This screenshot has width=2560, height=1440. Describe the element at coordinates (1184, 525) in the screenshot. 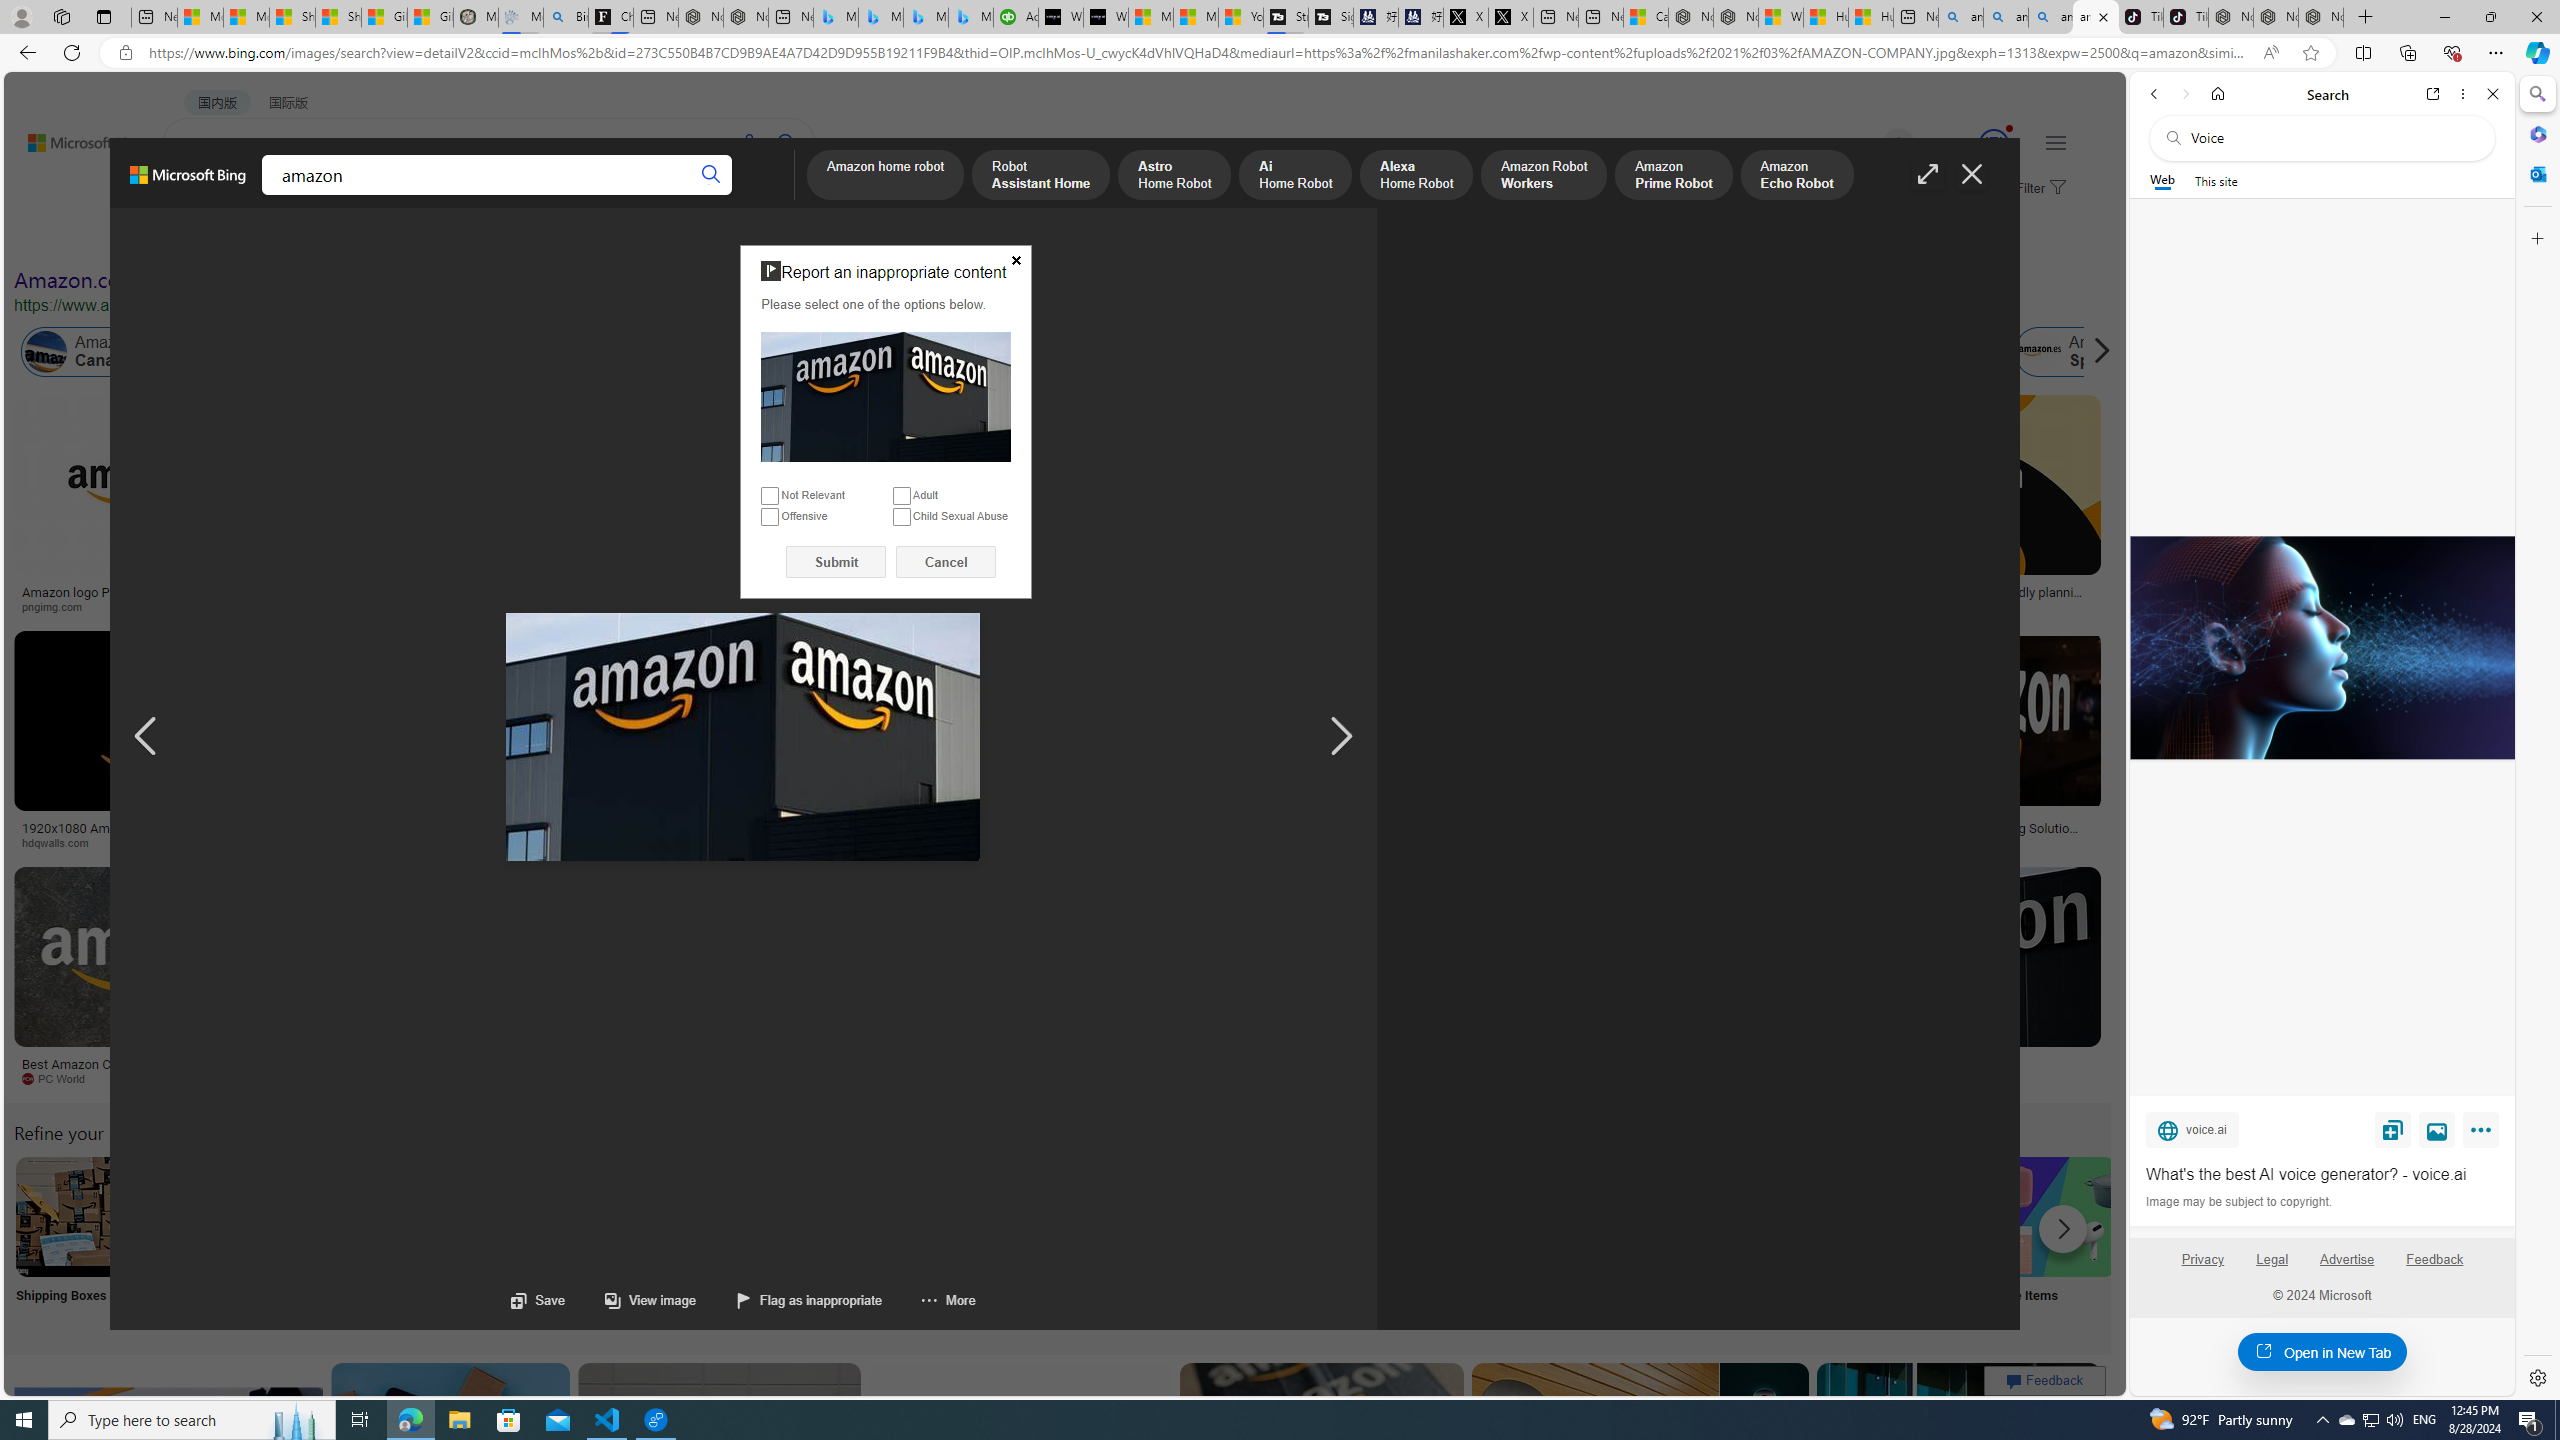

I see `Kindle Paperwhite Case` at that location.